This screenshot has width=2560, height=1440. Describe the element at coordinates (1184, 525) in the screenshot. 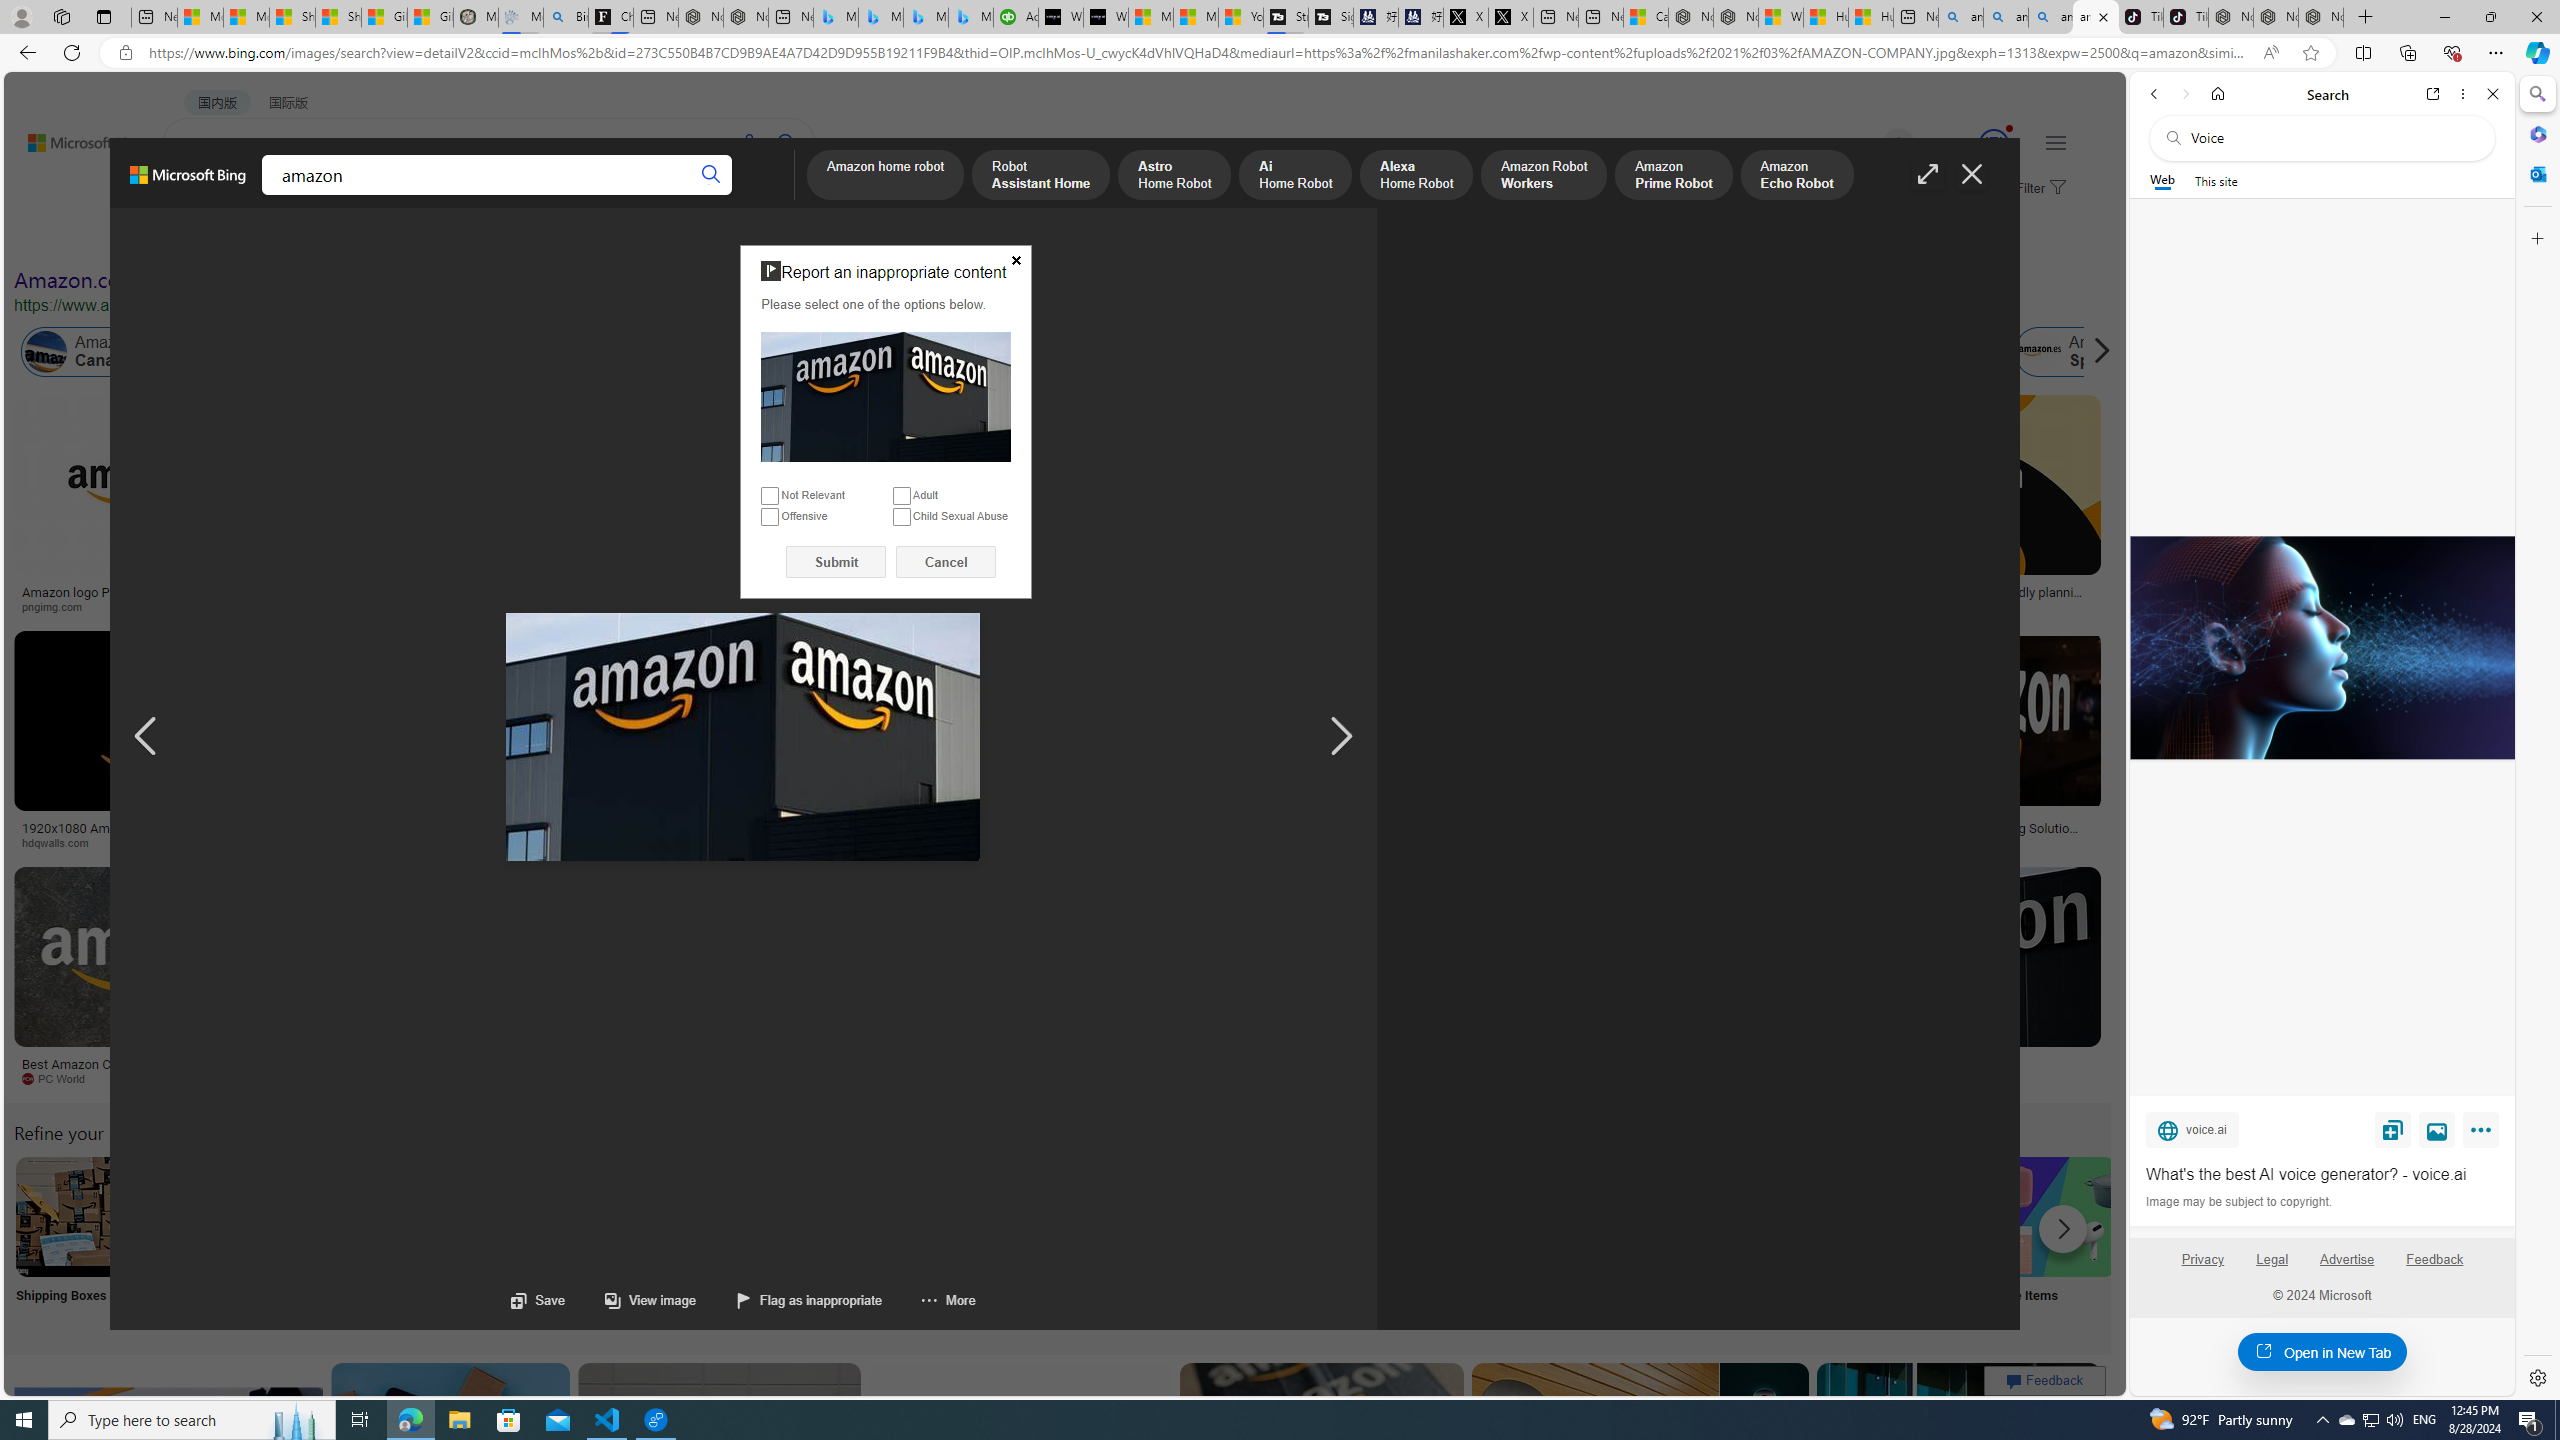

I see `Kindle Paperwhite Case` at that location.